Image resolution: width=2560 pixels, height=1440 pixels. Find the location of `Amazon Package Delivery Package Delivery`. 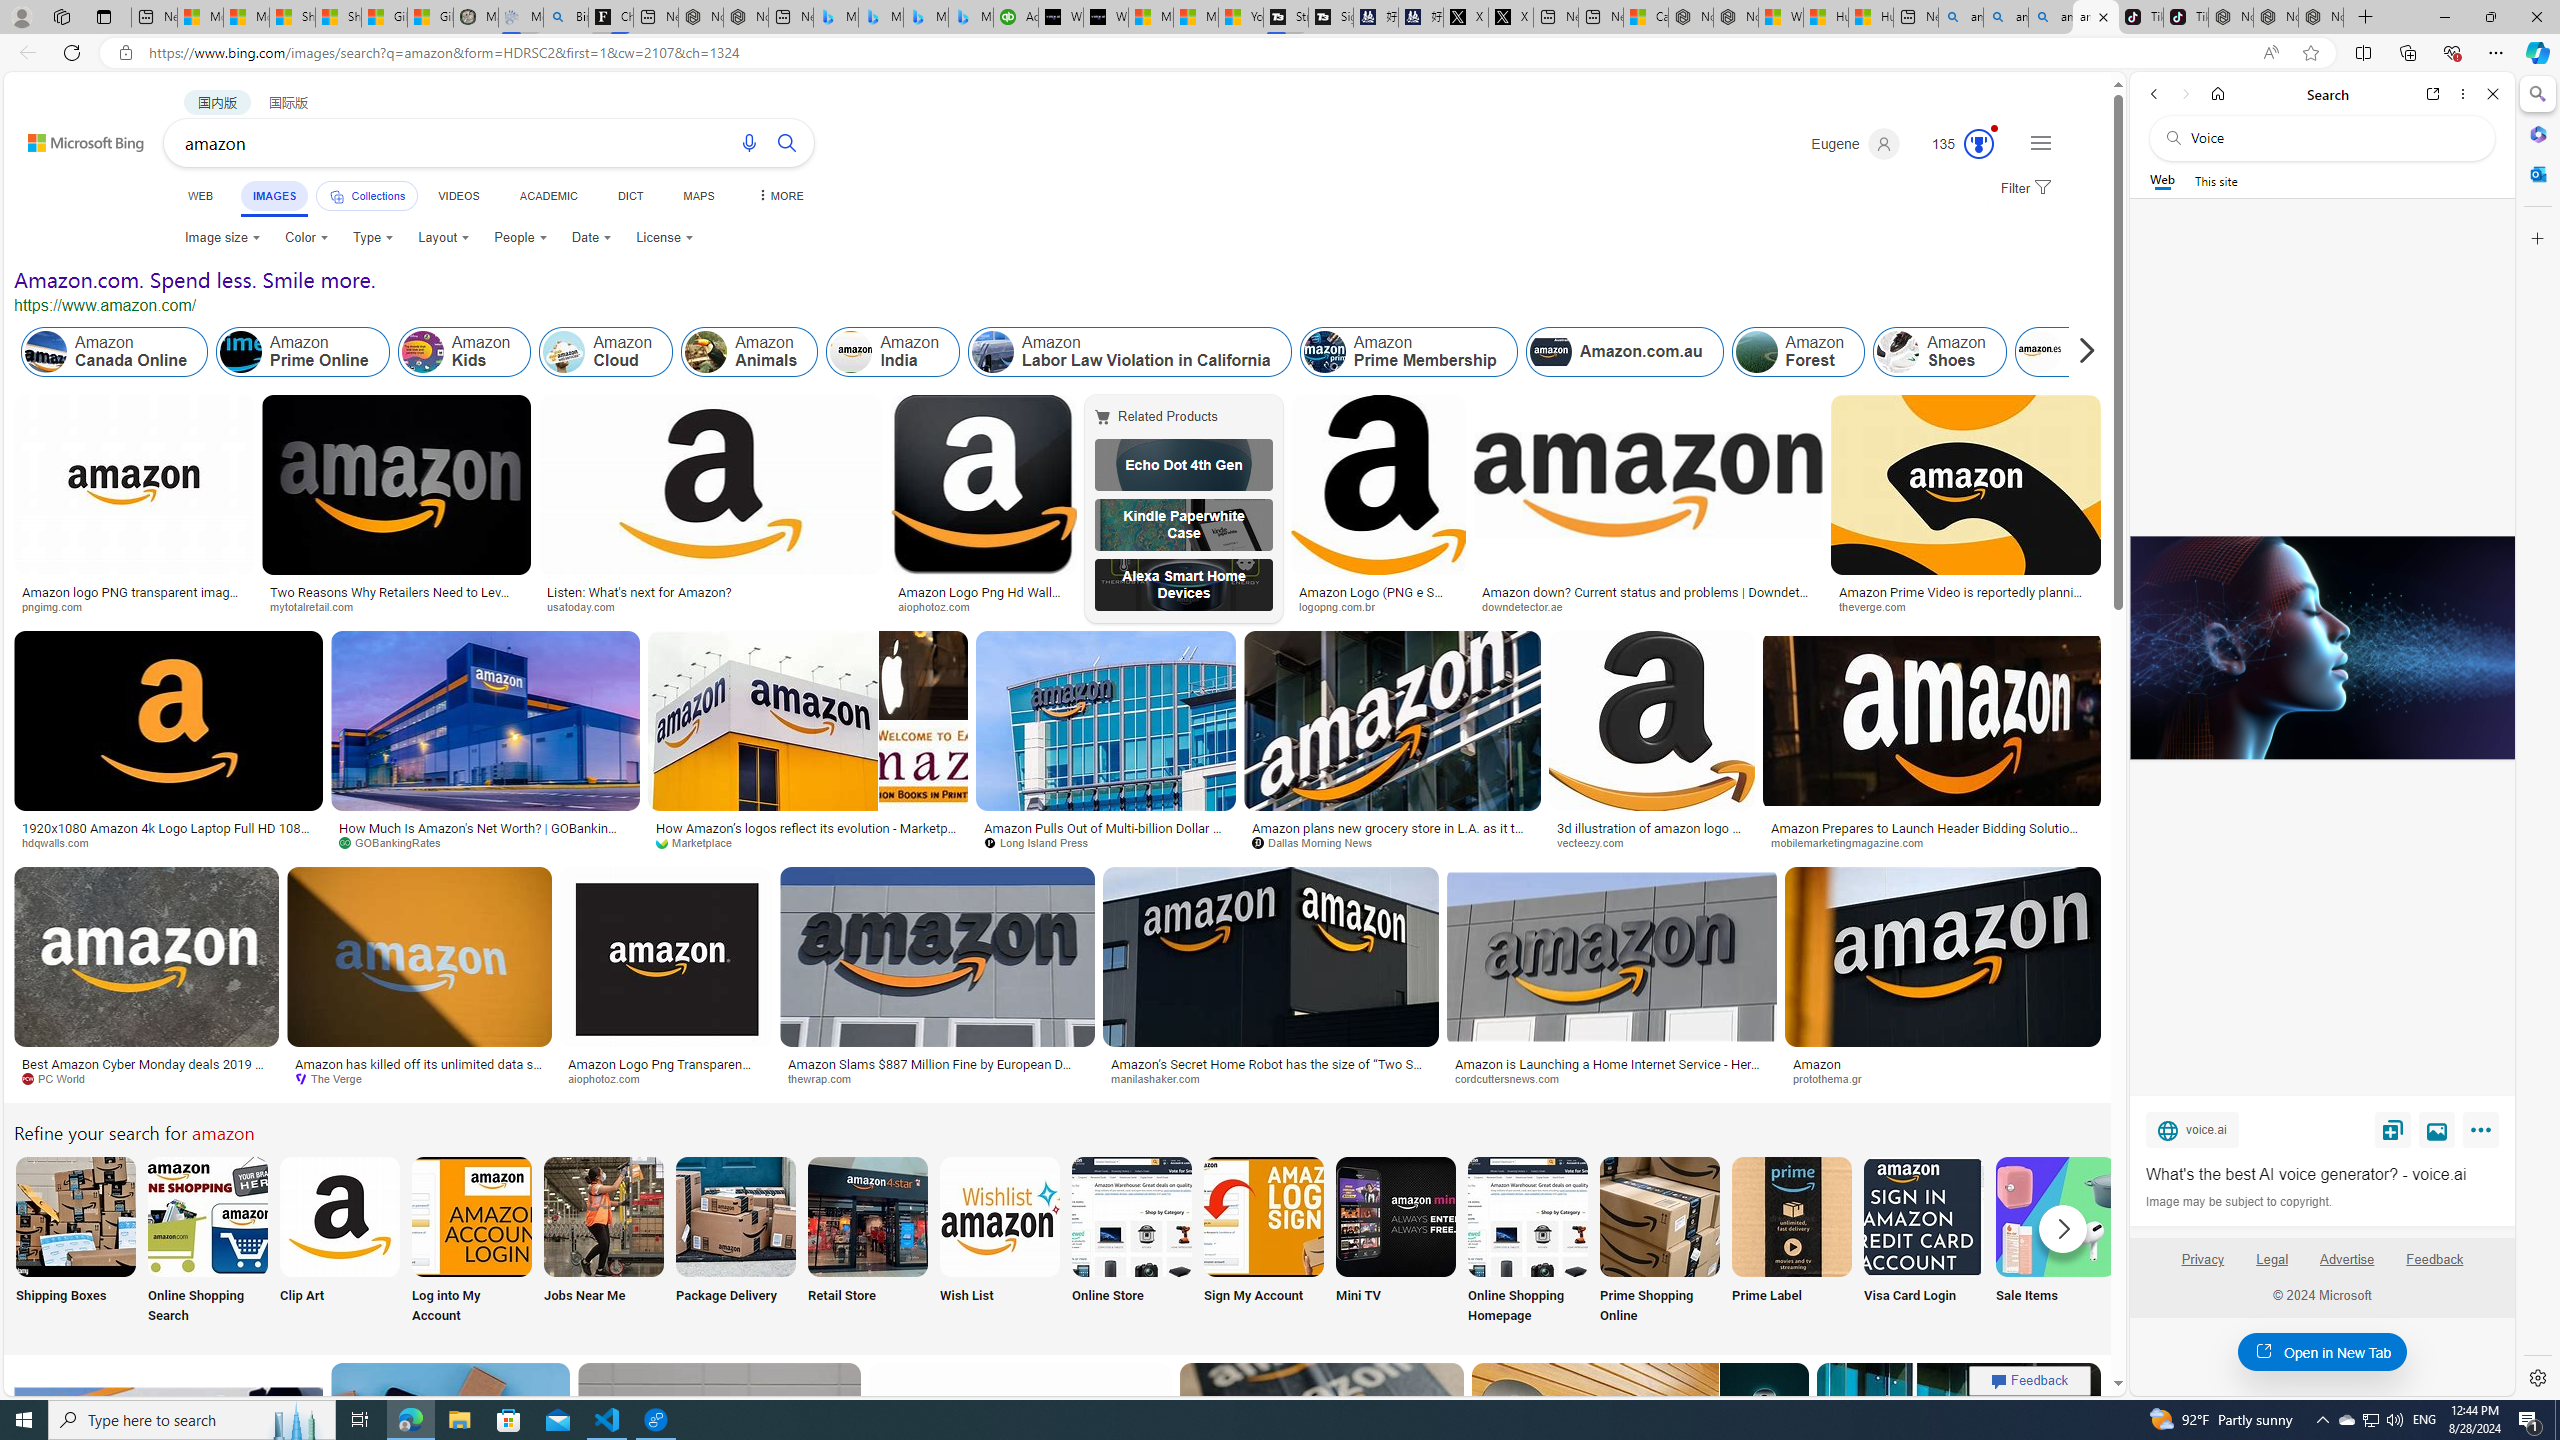

Amazon Package Delivery Package Delivery is located at coordinates (736, 1242).